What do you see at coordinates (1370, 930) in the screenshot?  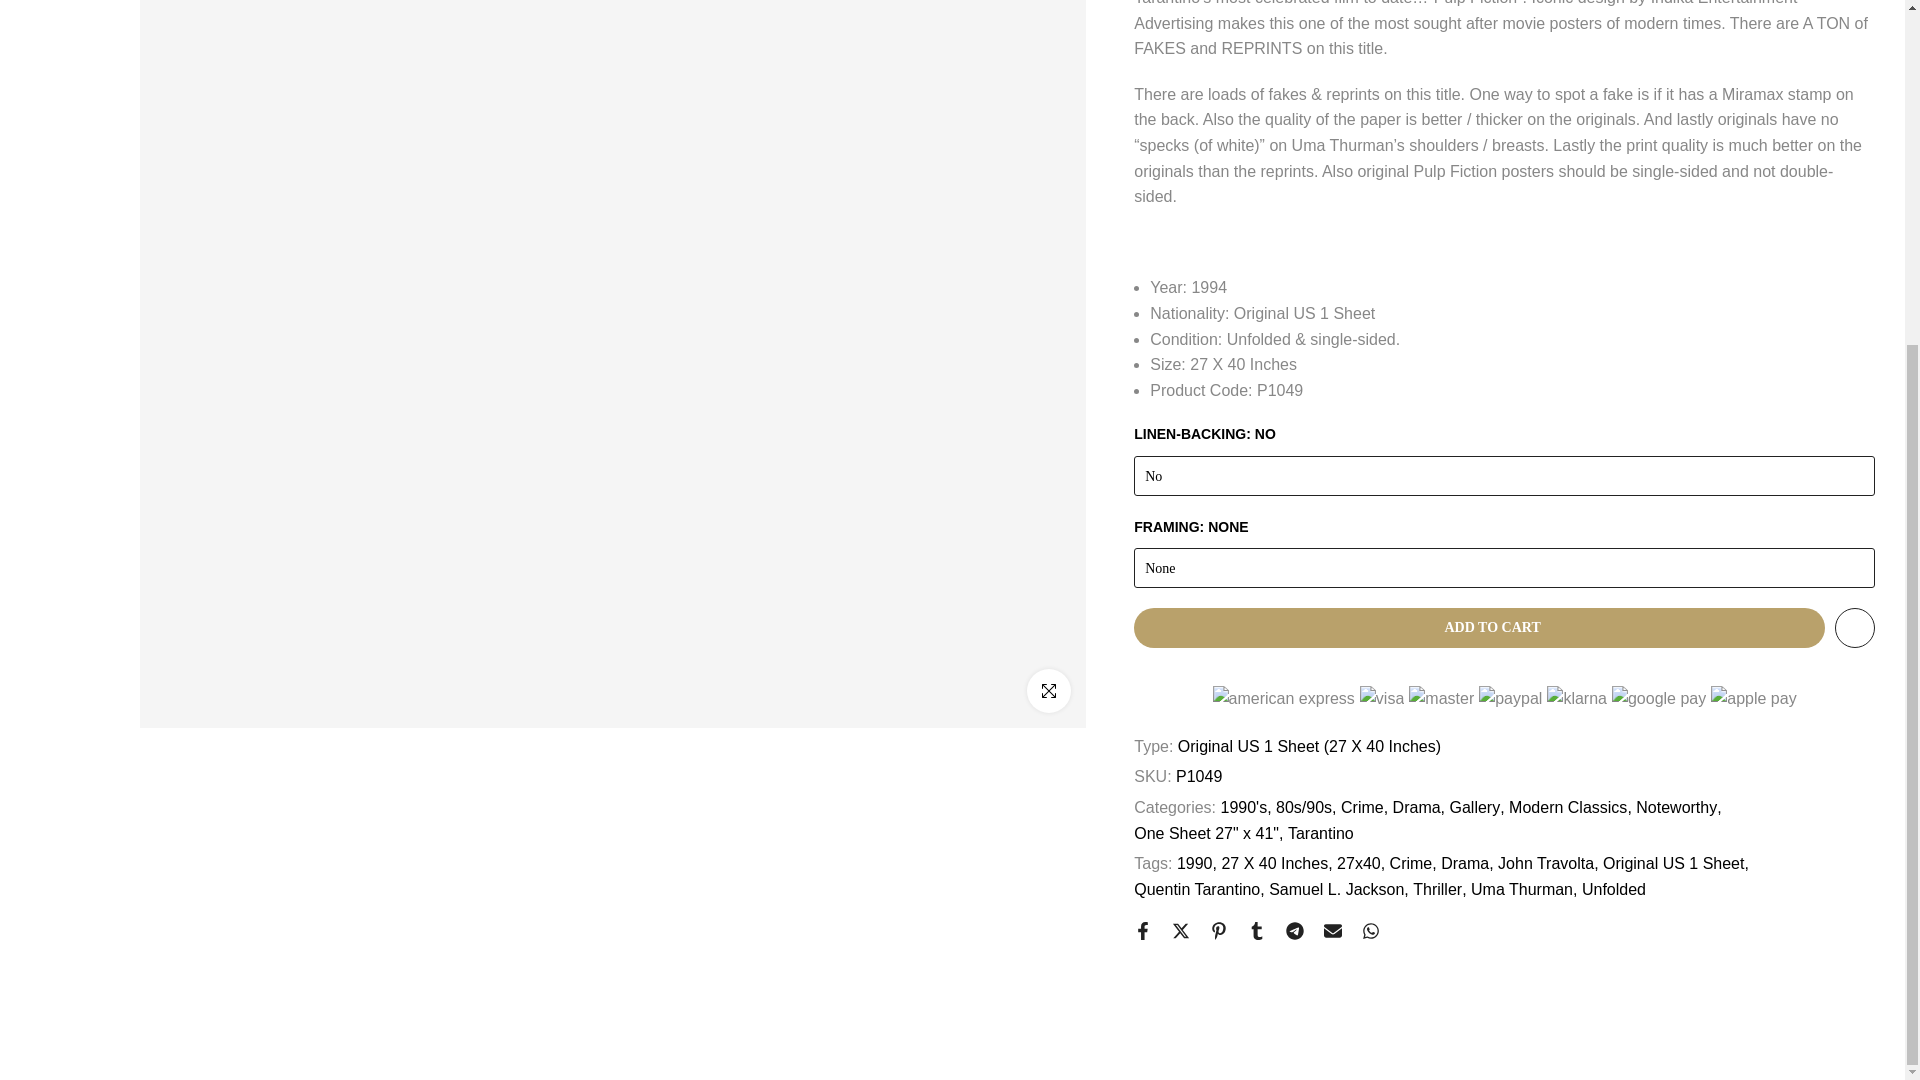 I see `Share on WhatsApp` at bounding box center [1370, 930].